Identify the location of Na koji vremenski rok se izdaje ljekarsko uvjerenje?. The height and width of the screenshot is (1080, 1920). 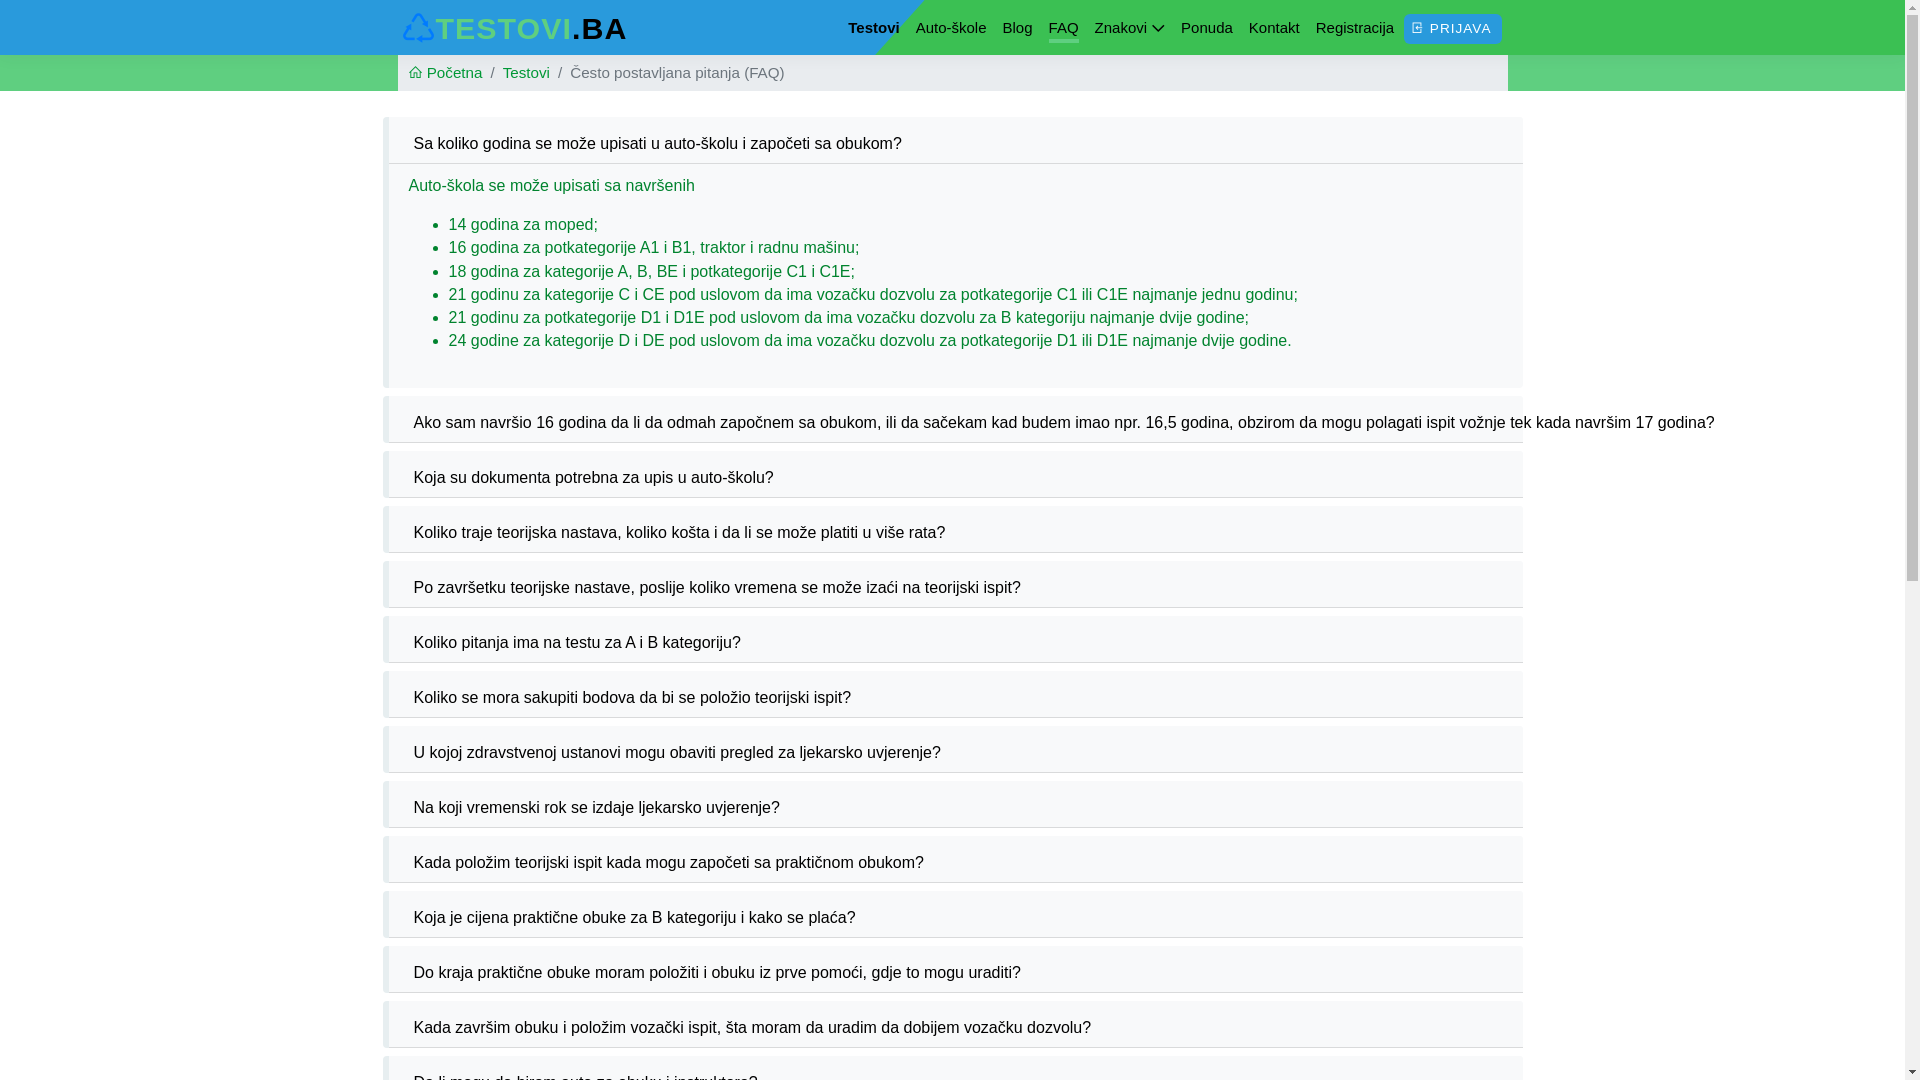
(596, 808).